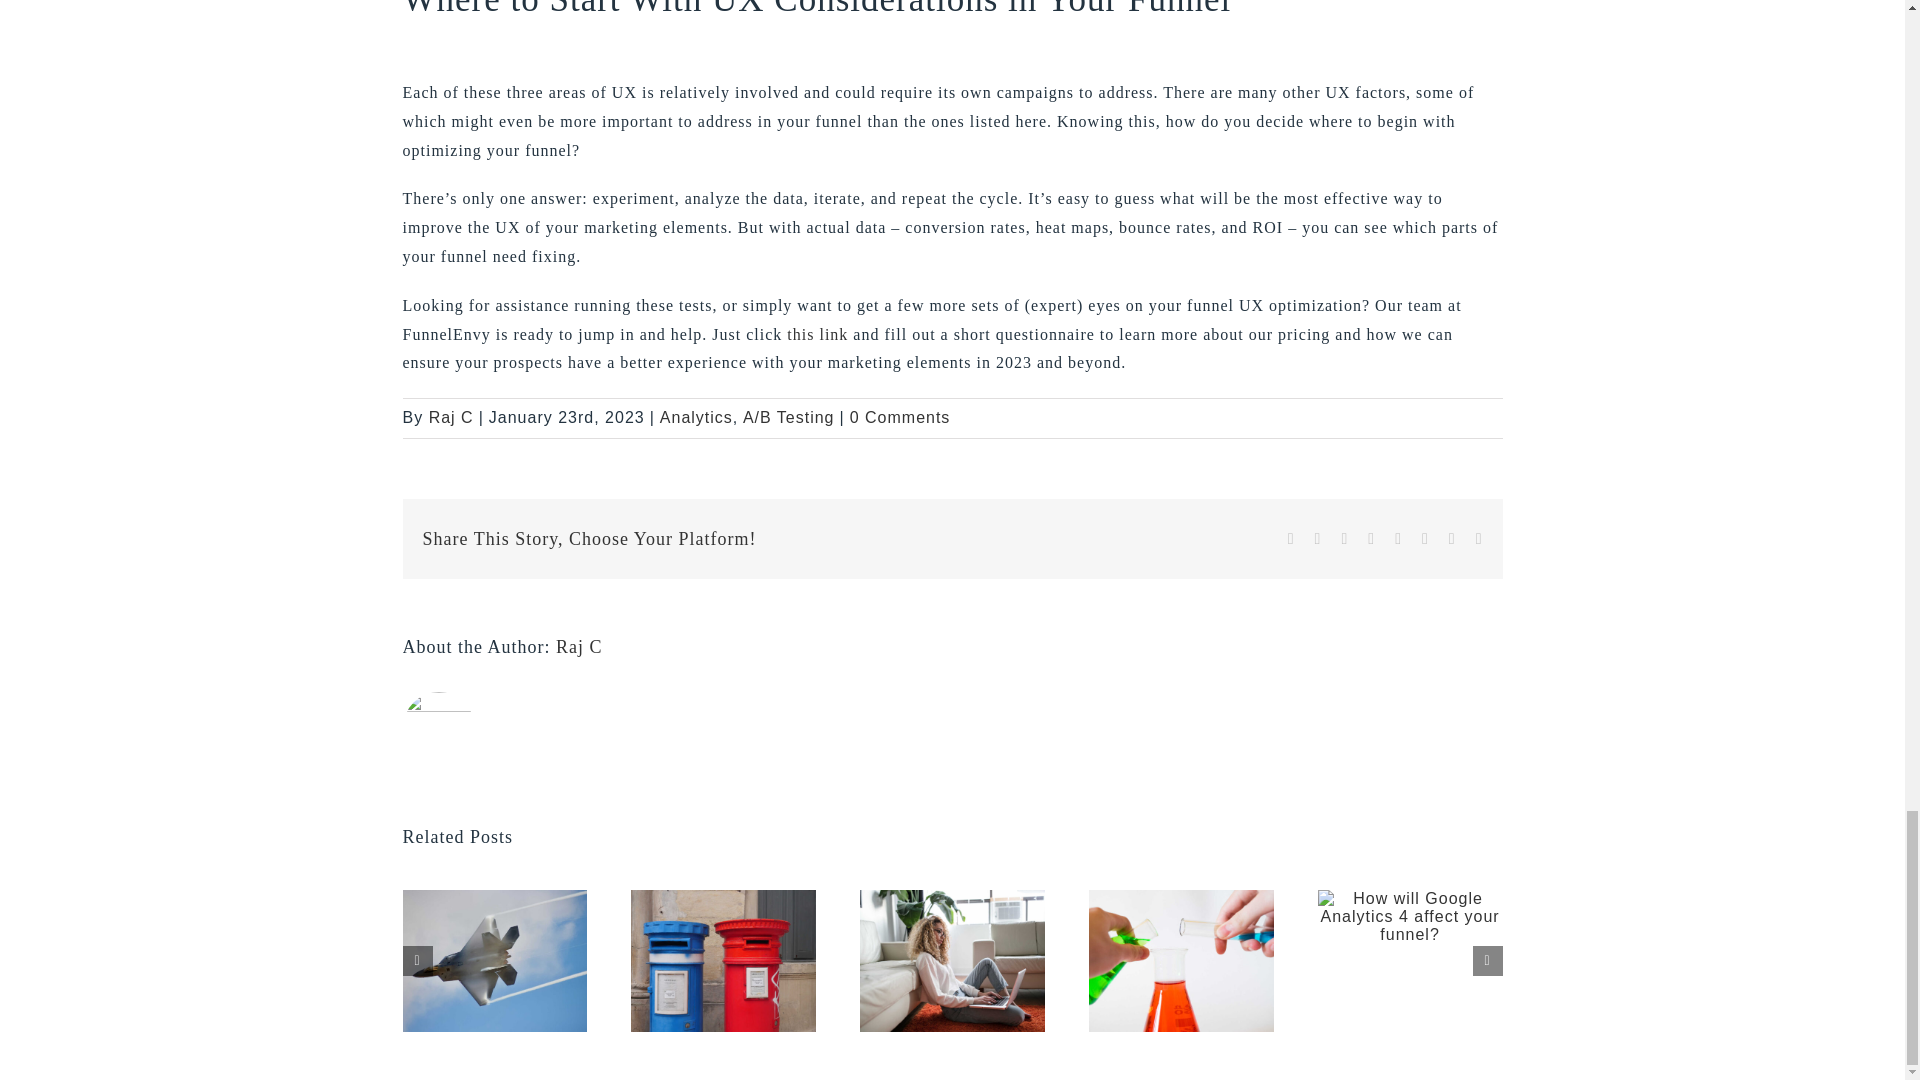 The image size is (1920, 1080). Describe the element at coordinates (579, 646) in the screenshot. I see `Posts by Raj C` at that location.